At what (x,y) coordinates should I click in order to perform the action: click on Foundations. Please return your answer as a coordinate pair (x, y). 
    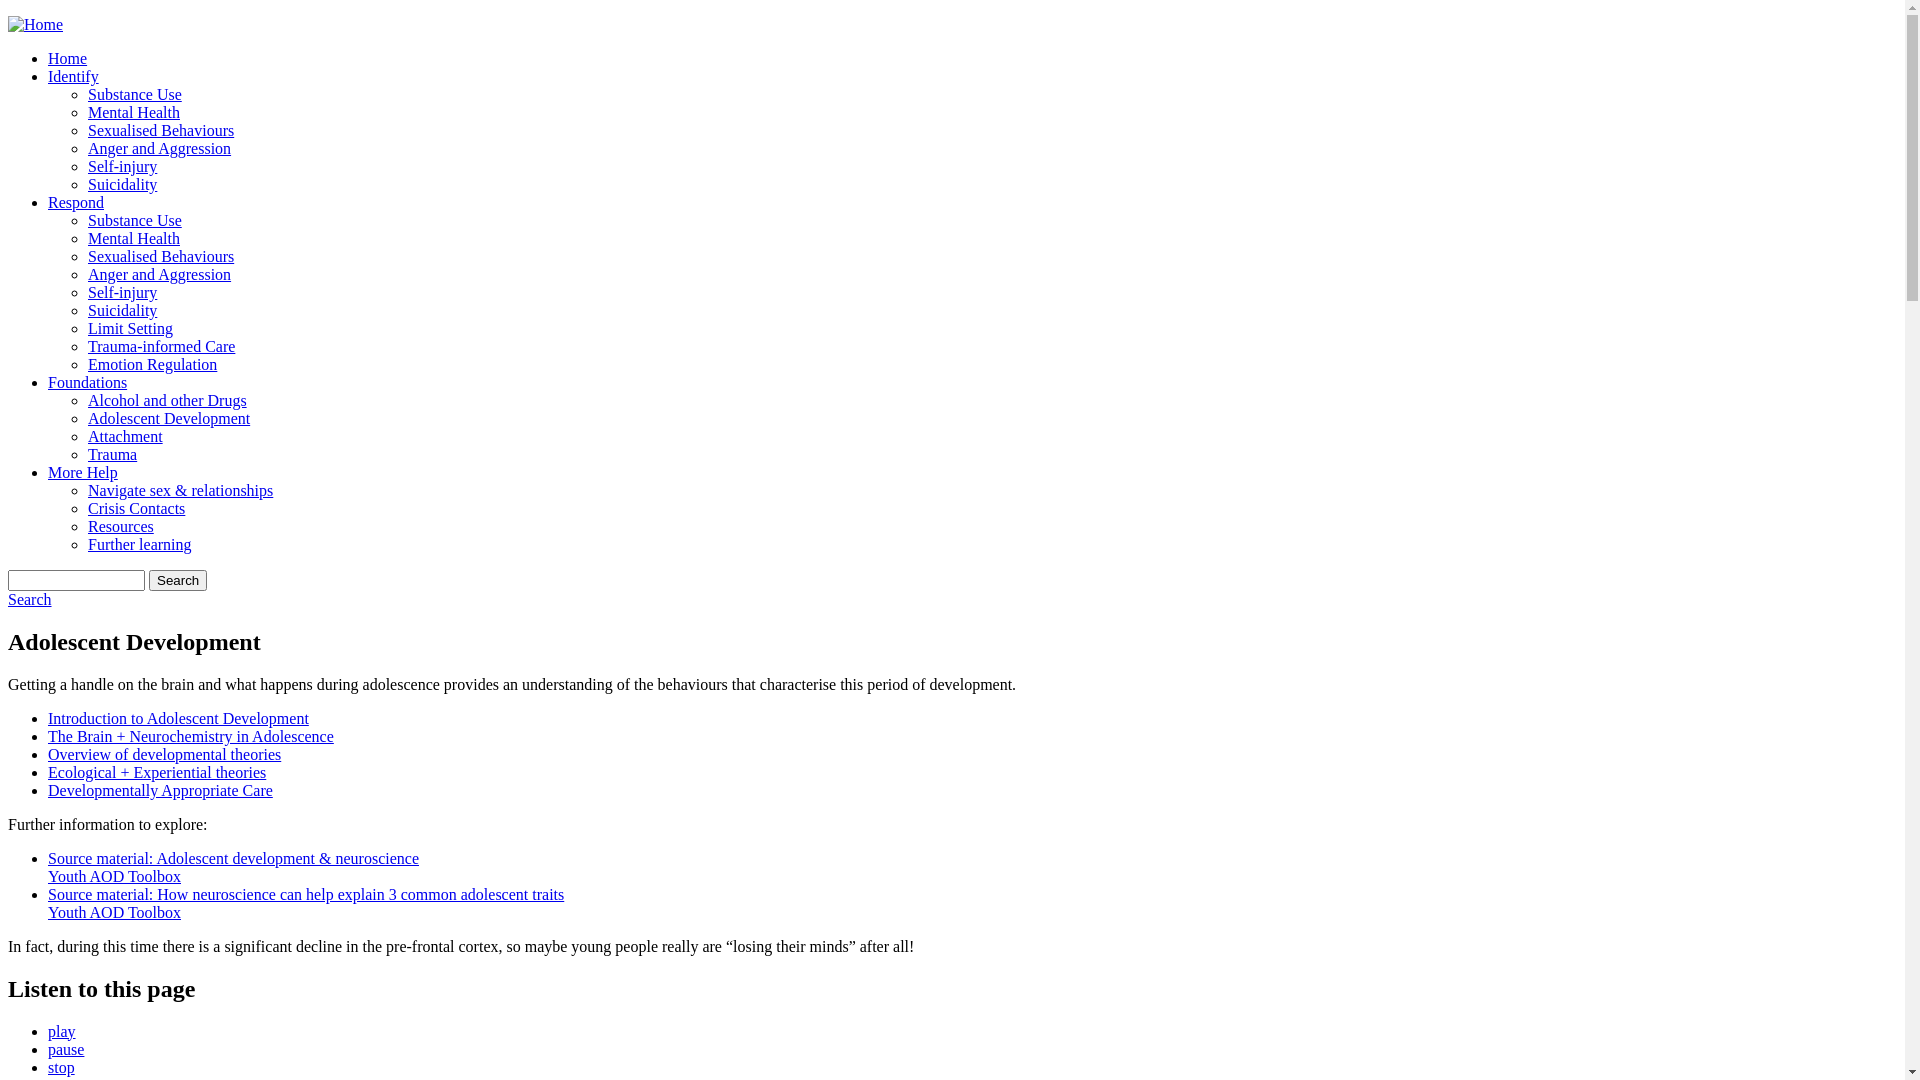
    Looking at the image, I should click on (88, 382).